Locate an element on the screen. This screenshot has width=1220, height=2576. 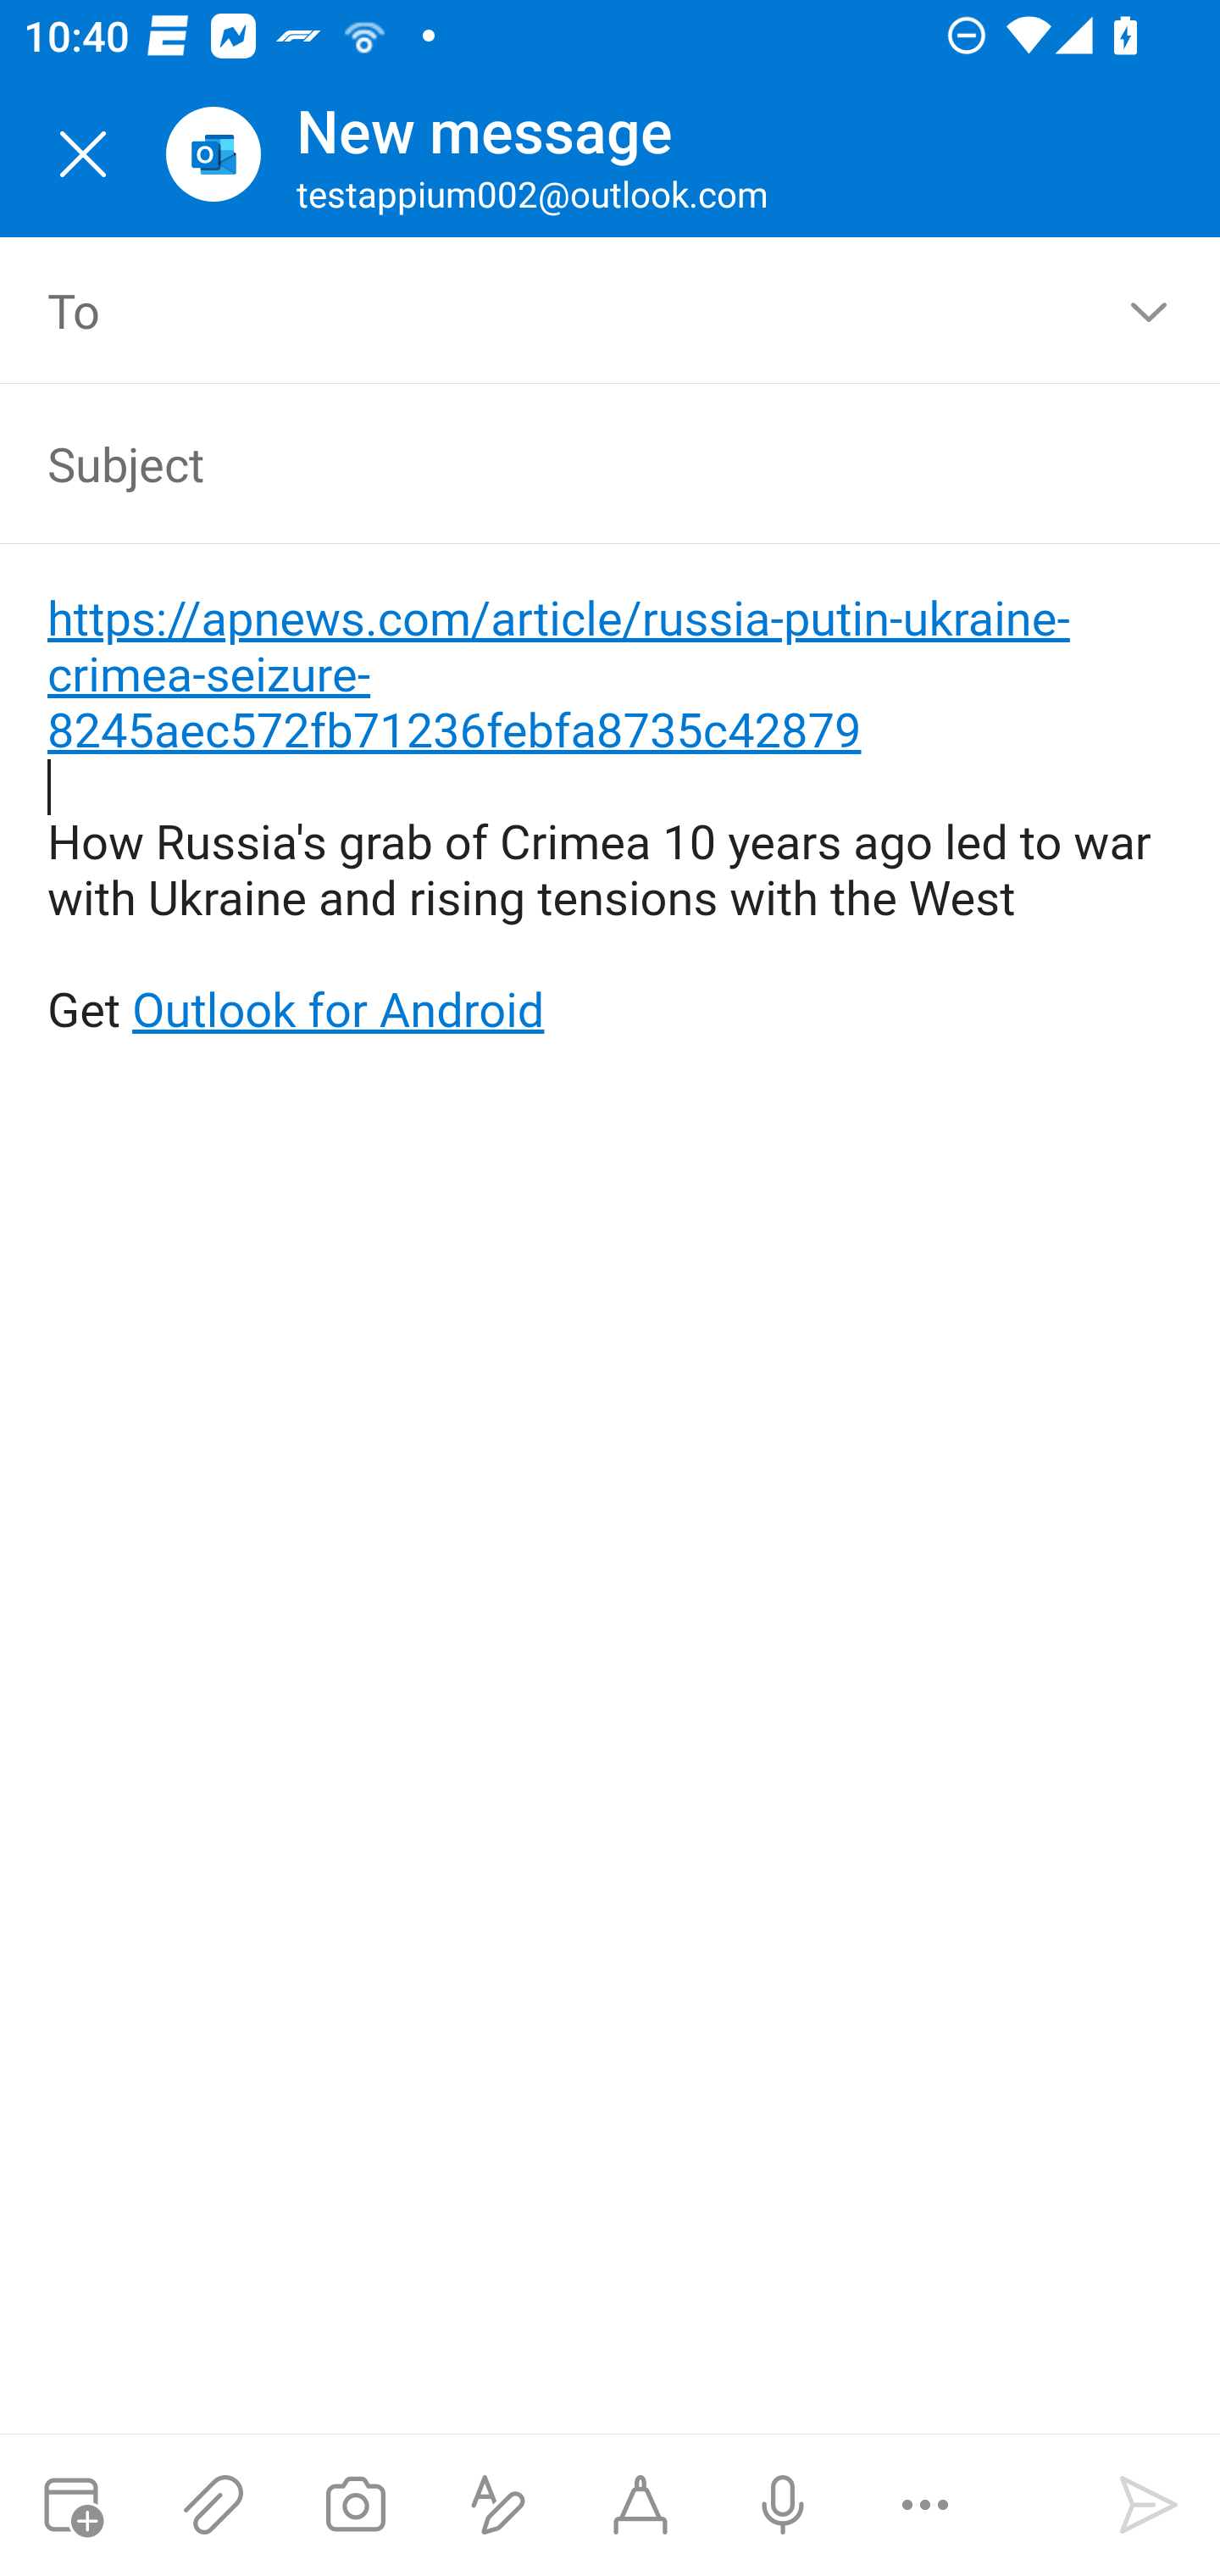
Show formatting options is located at coordinates (498, 2505).